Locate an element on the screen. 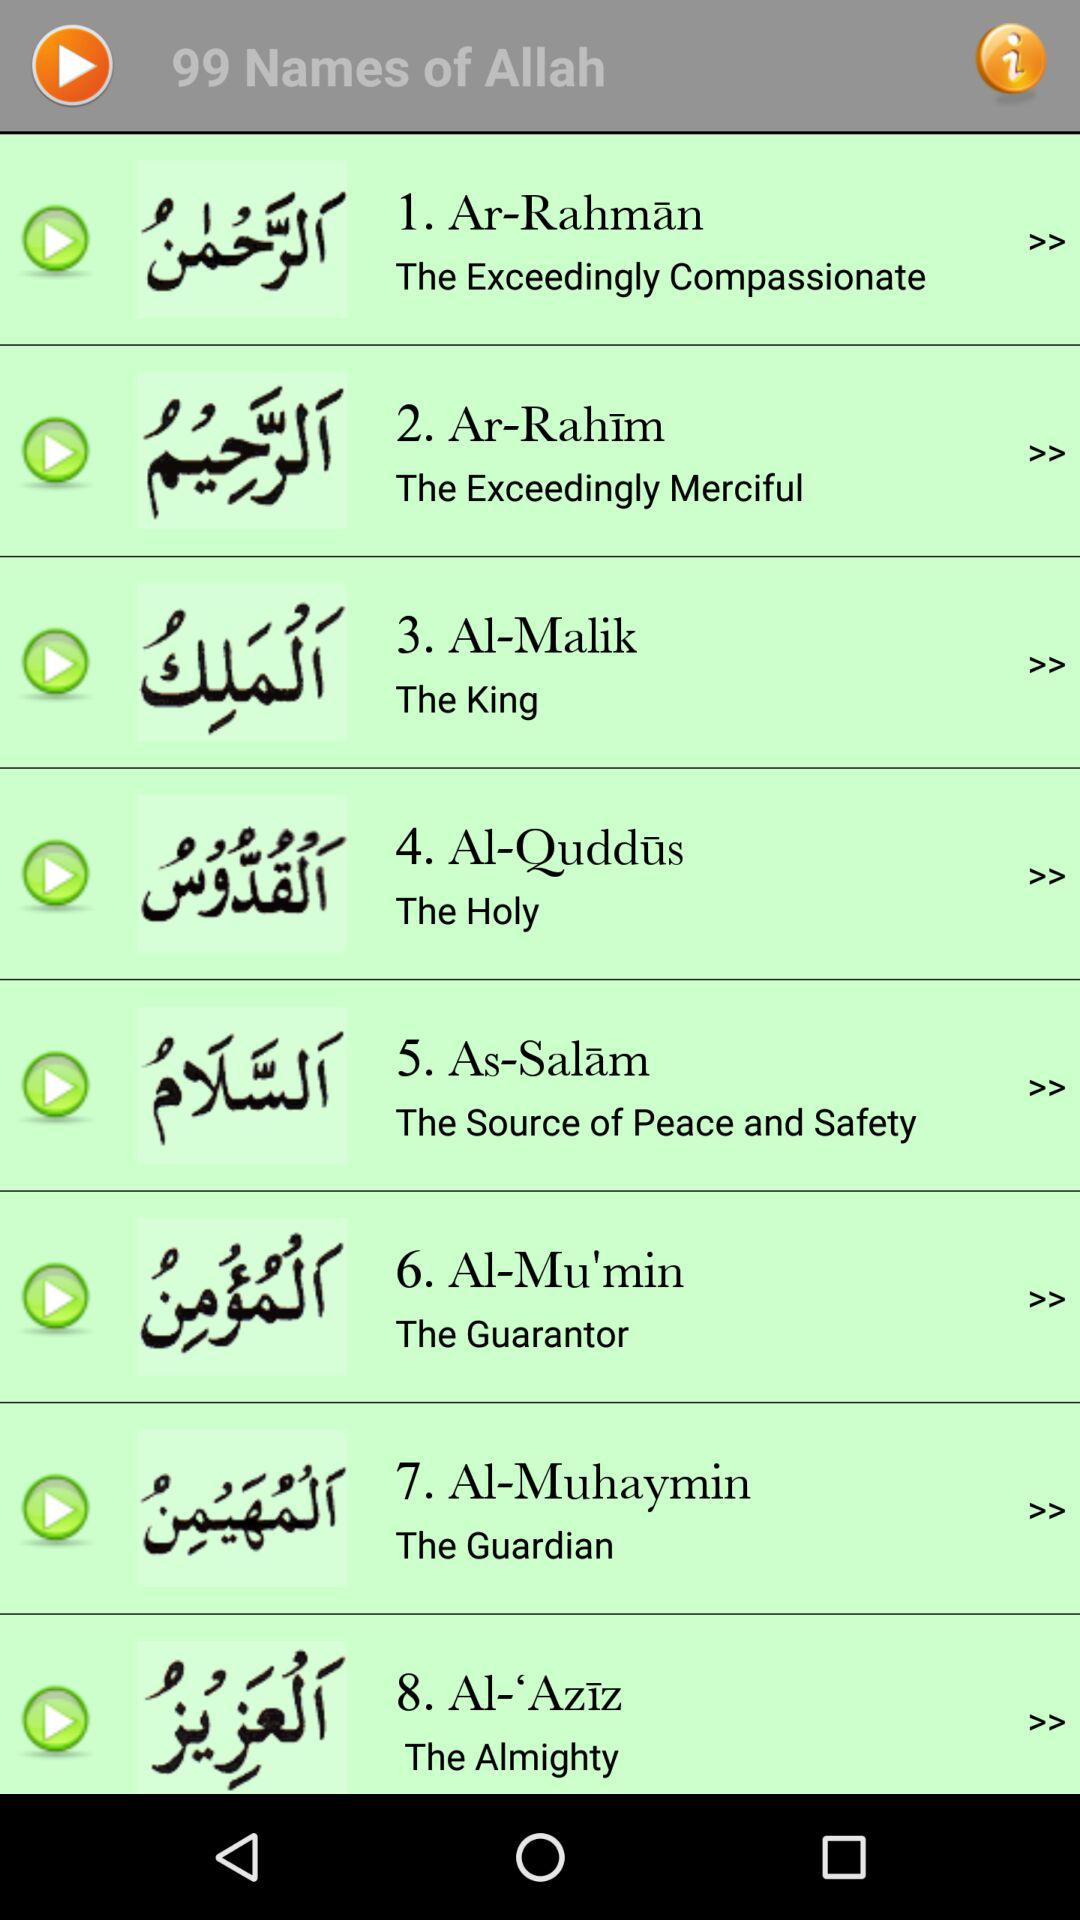 The height and width of the screenshot is (1920, 1080). flip to >> item is located at coordinates (1046, 239).